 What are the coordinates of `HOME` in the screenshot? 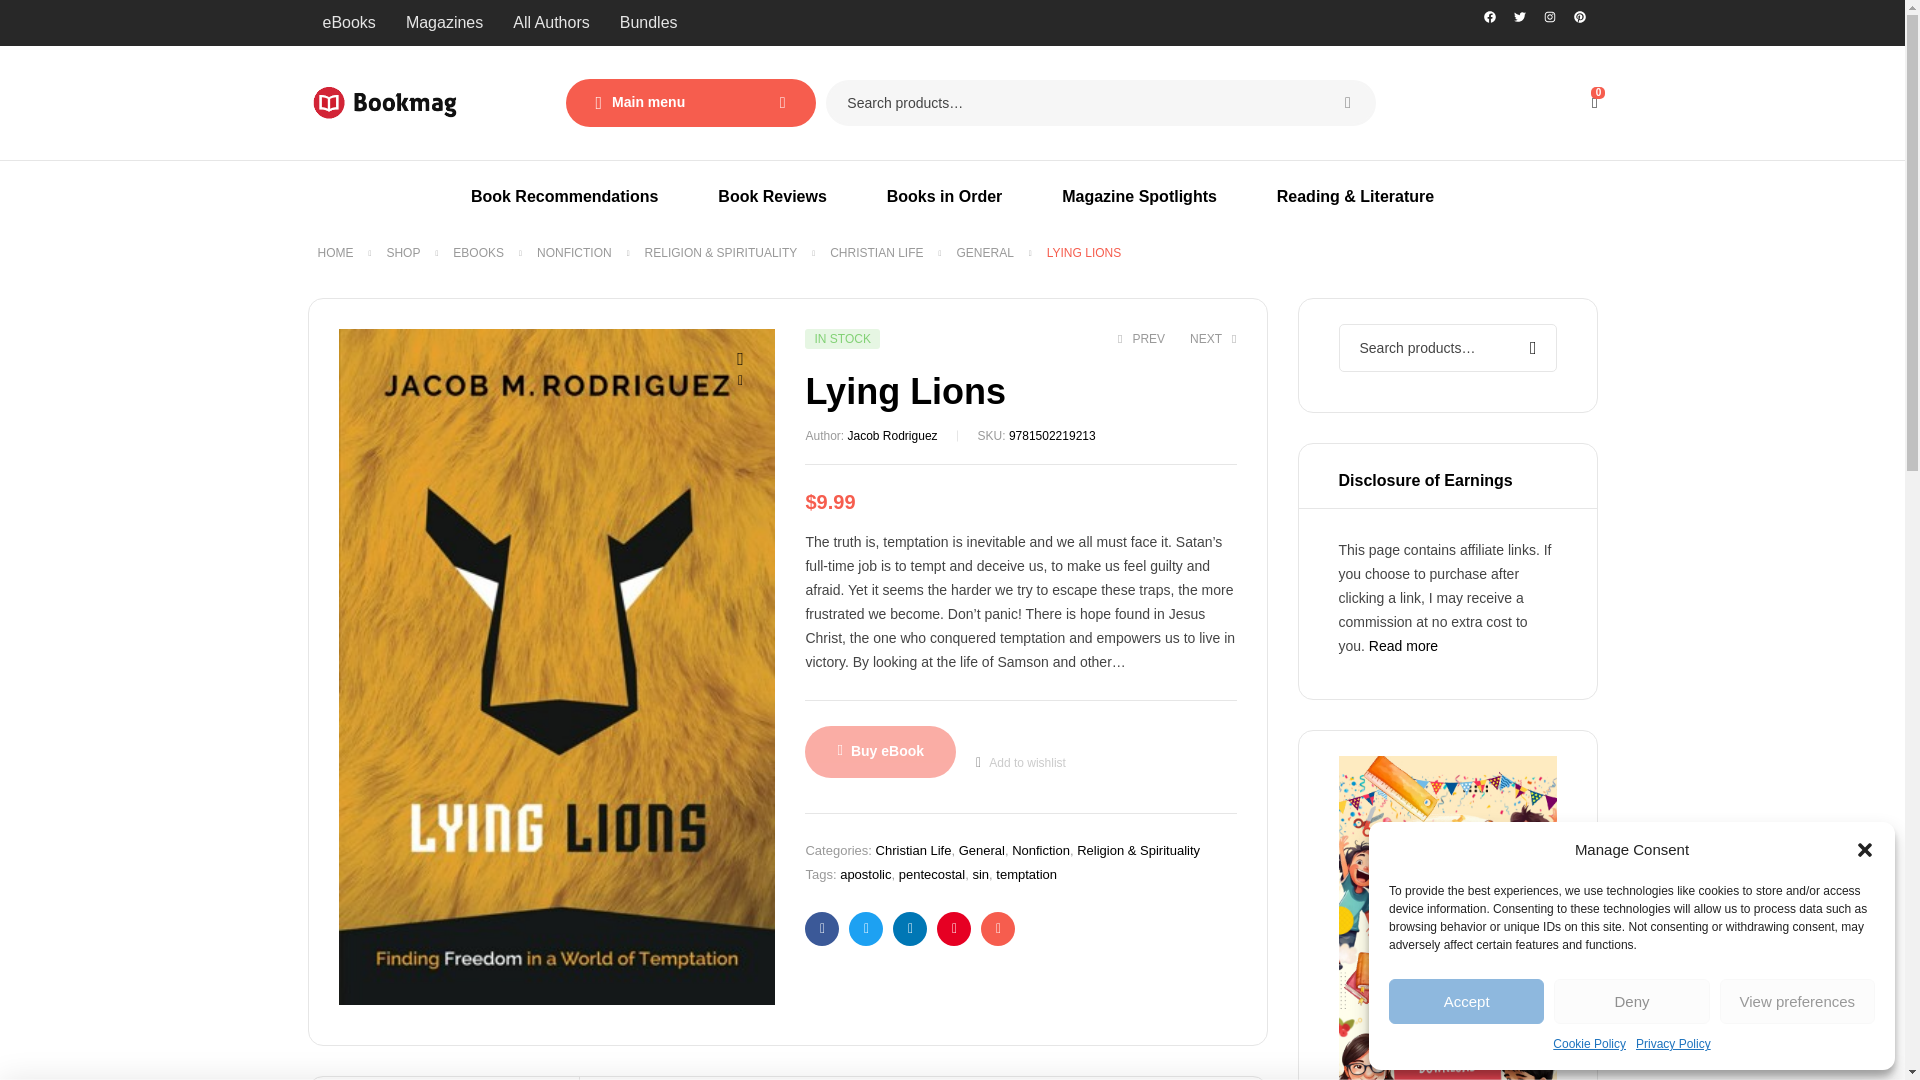 It's located at (336, 253).